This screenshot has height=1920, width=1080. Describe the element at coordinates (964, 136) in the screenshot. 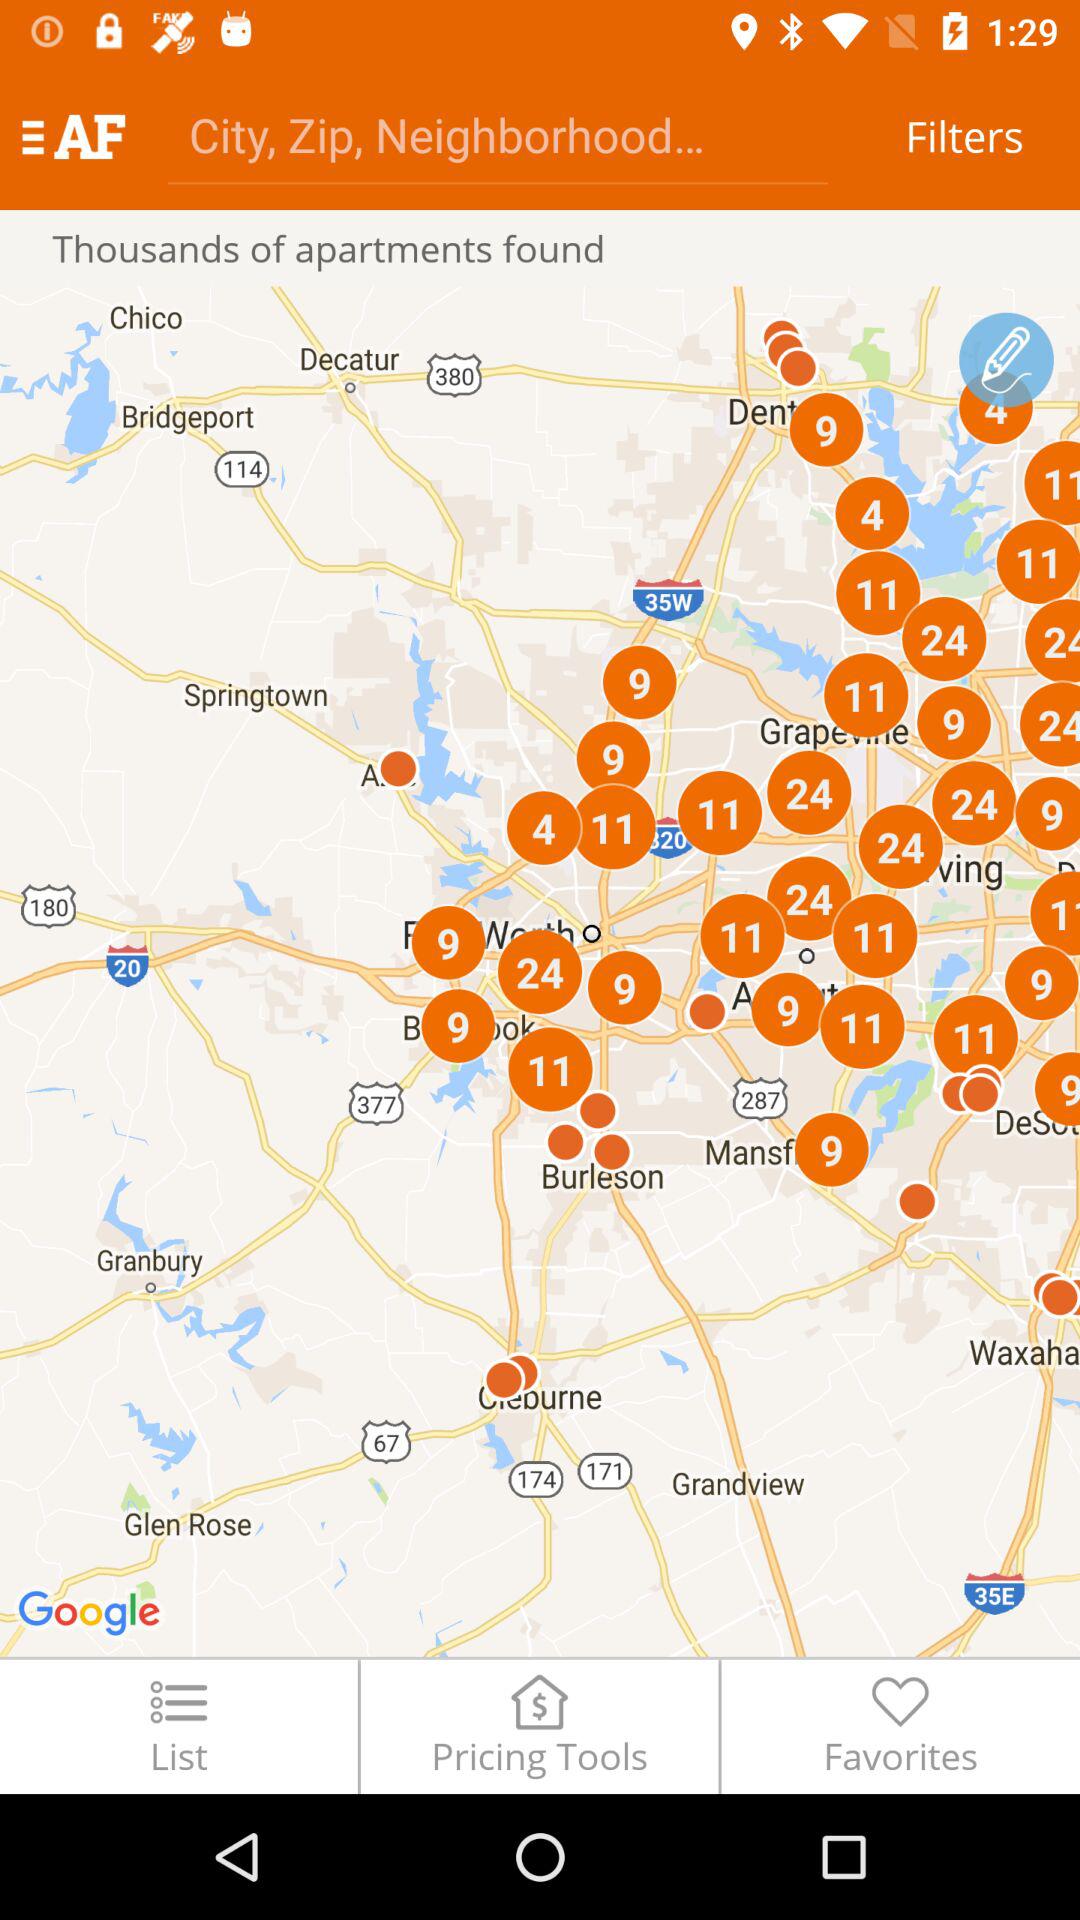

I see `turn off the filters` at that location.